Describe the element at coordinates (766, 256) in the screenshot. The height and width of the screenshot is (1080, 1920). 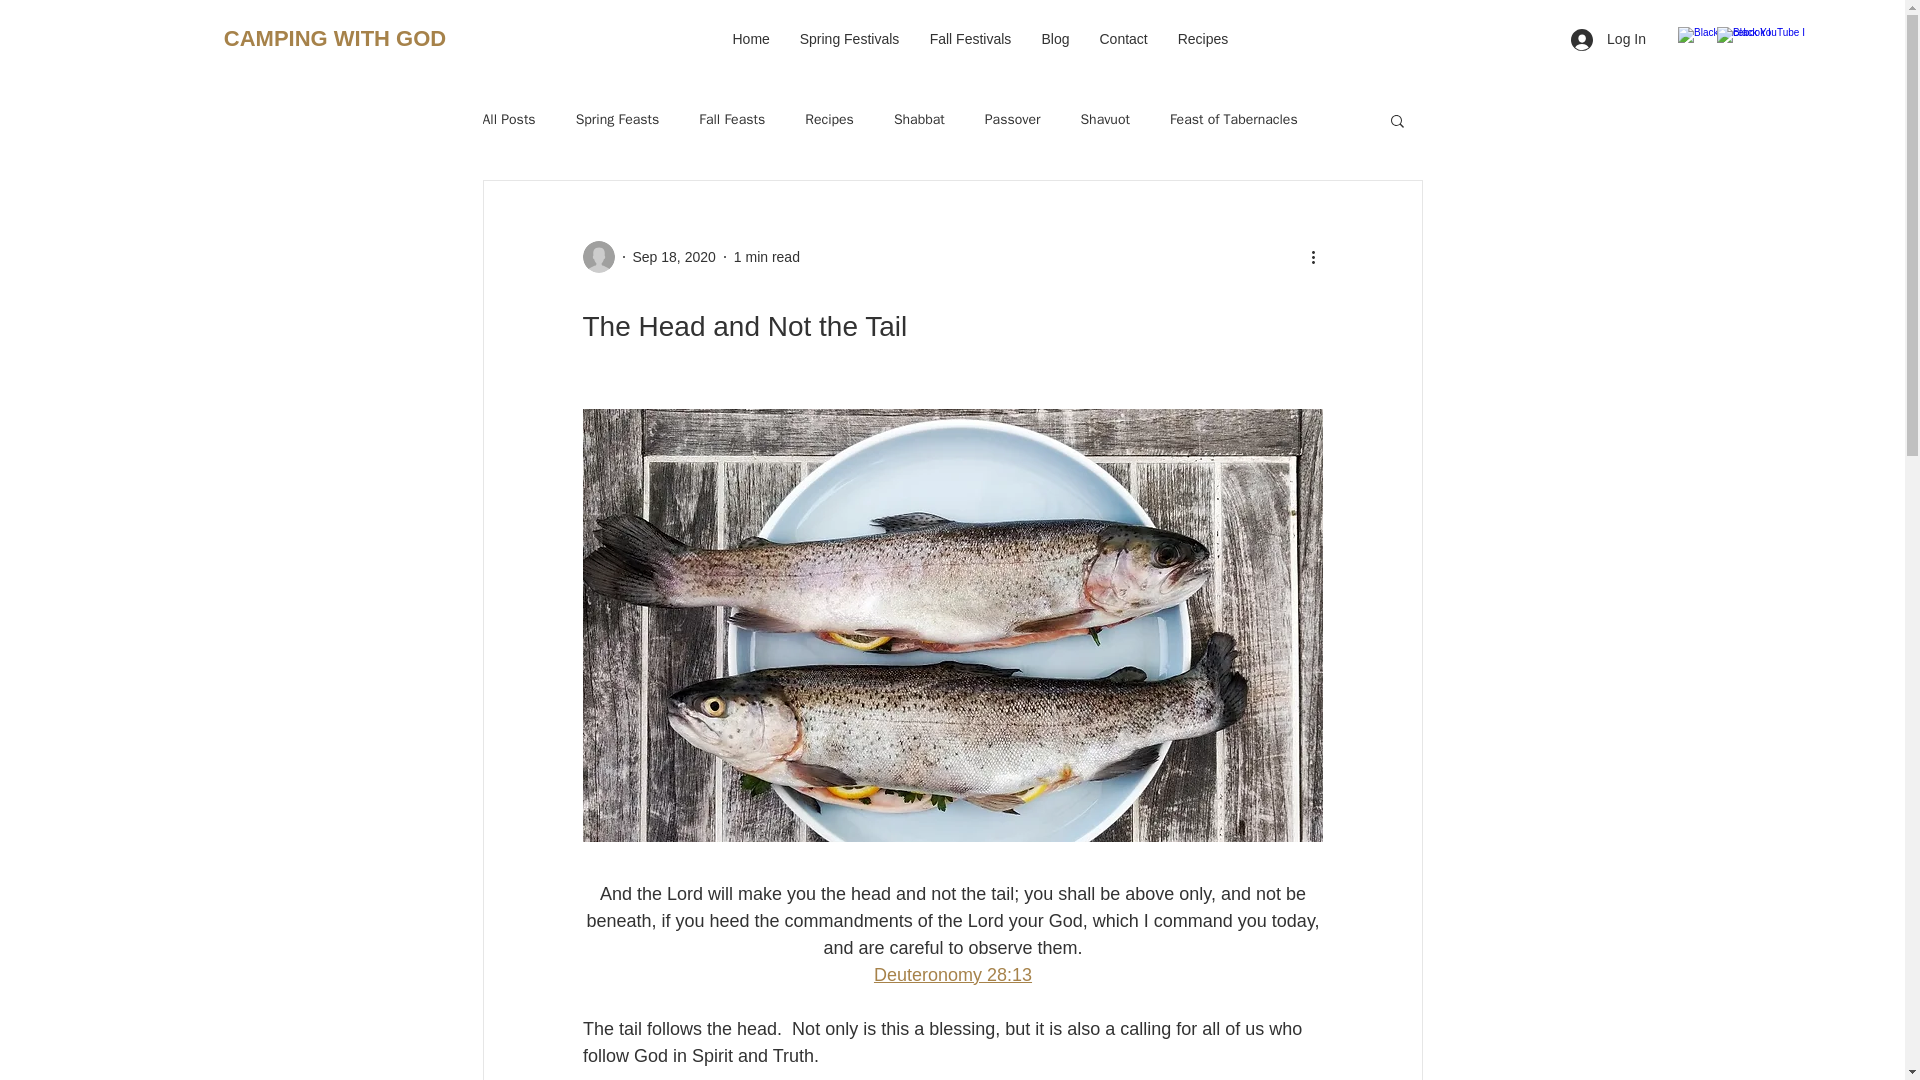
I see `1 min read` at that location.